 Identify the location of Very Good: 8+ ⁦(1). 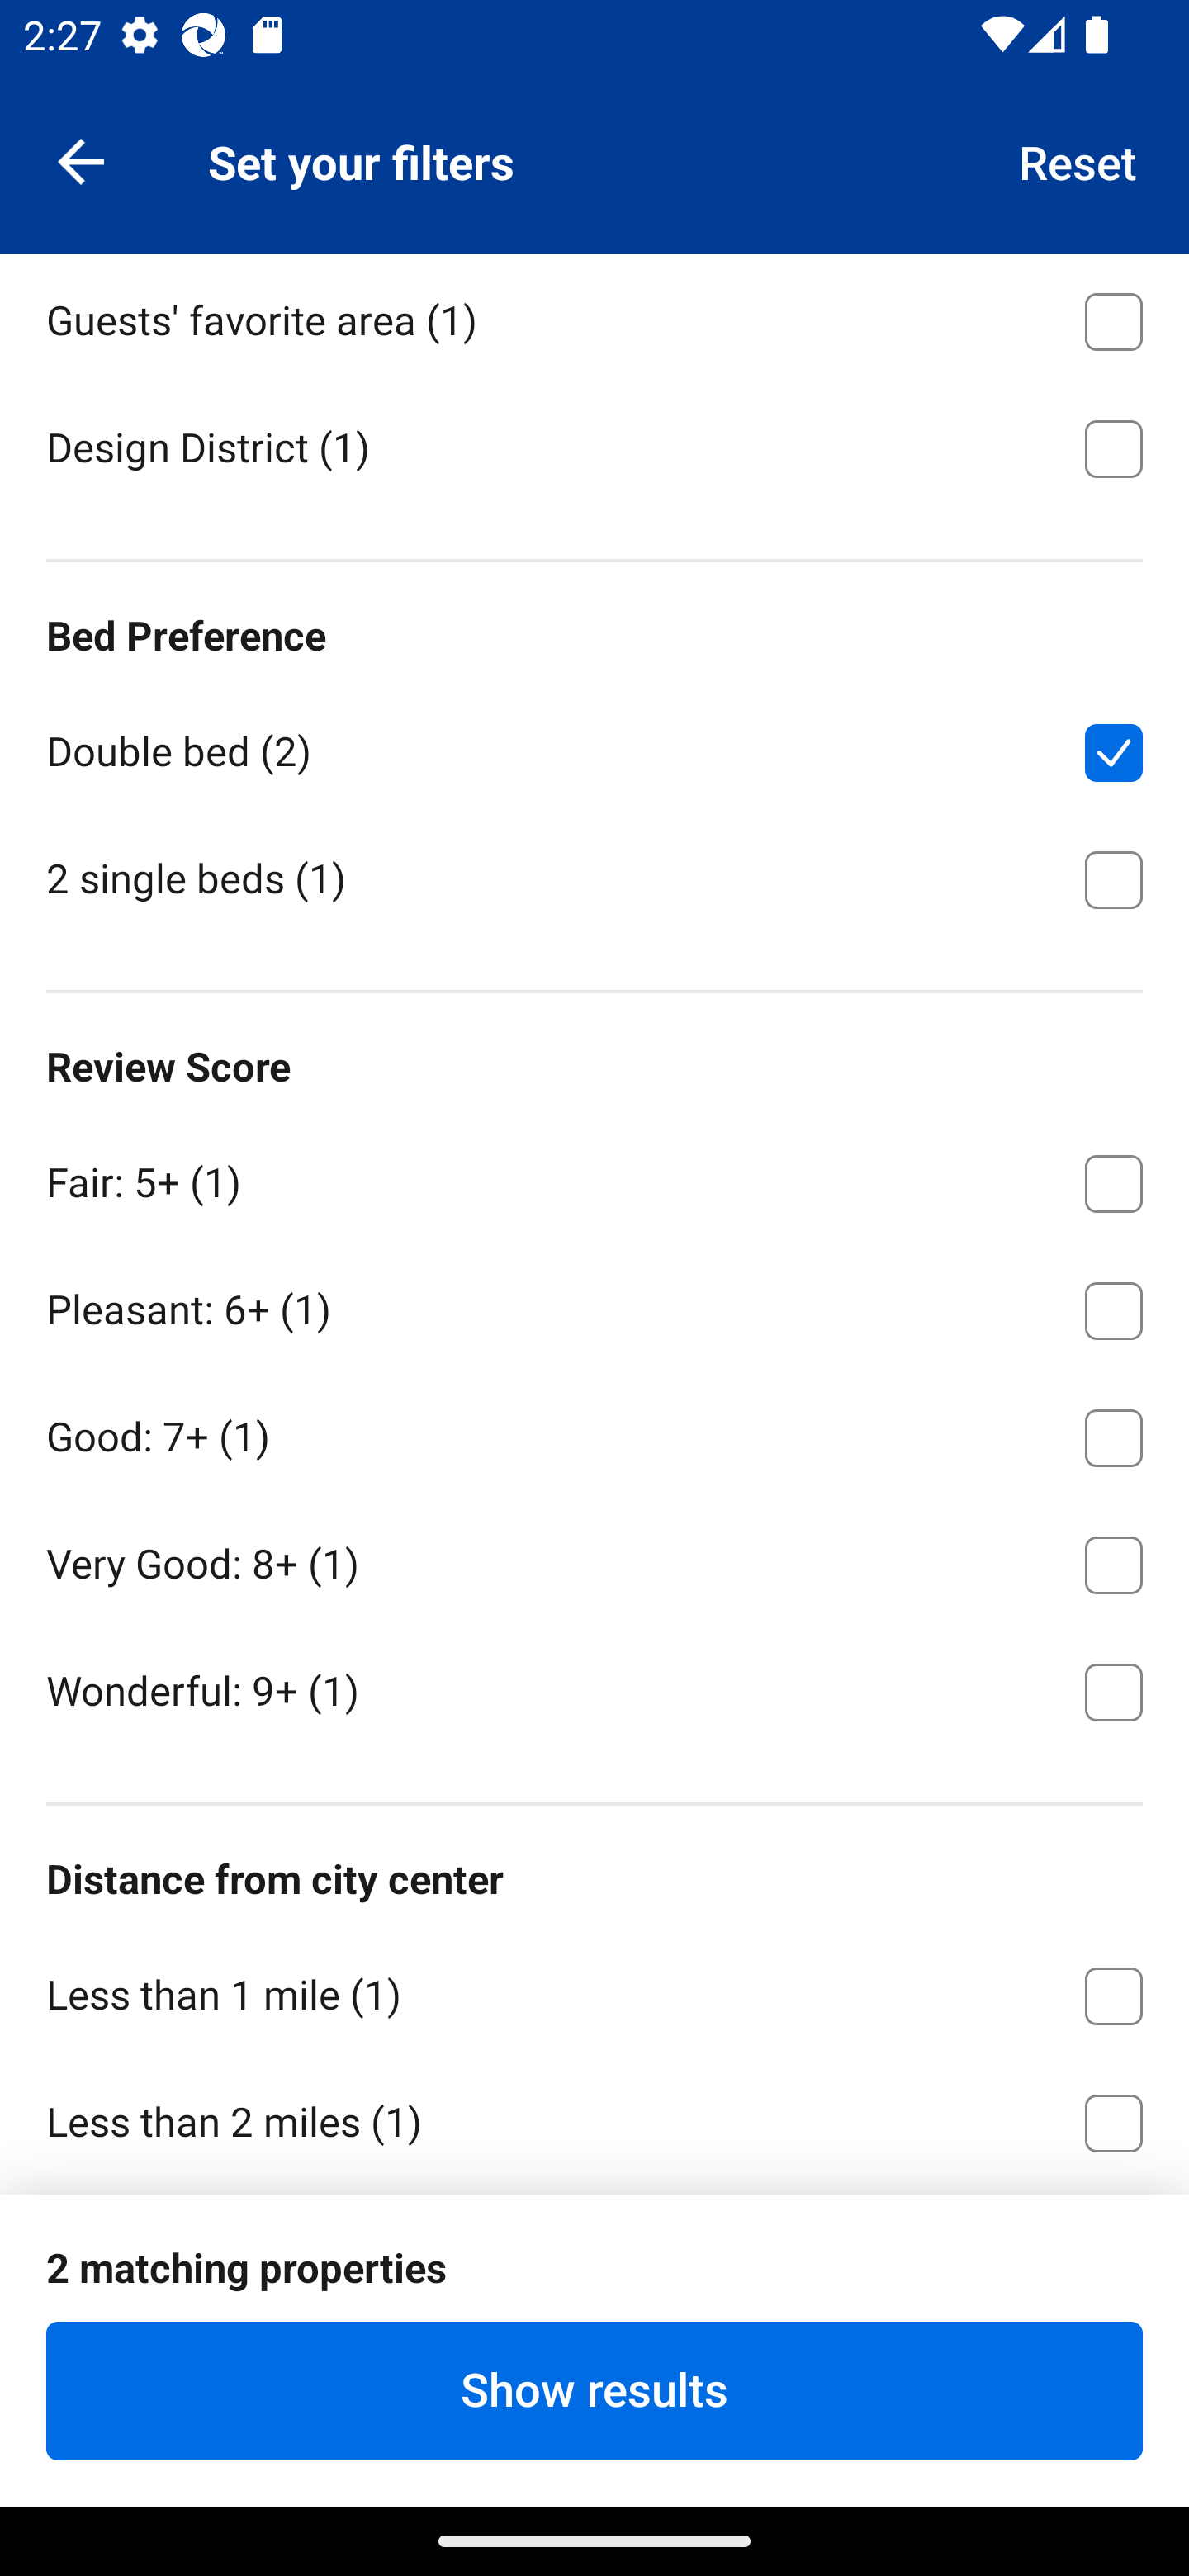
(594, 1559).